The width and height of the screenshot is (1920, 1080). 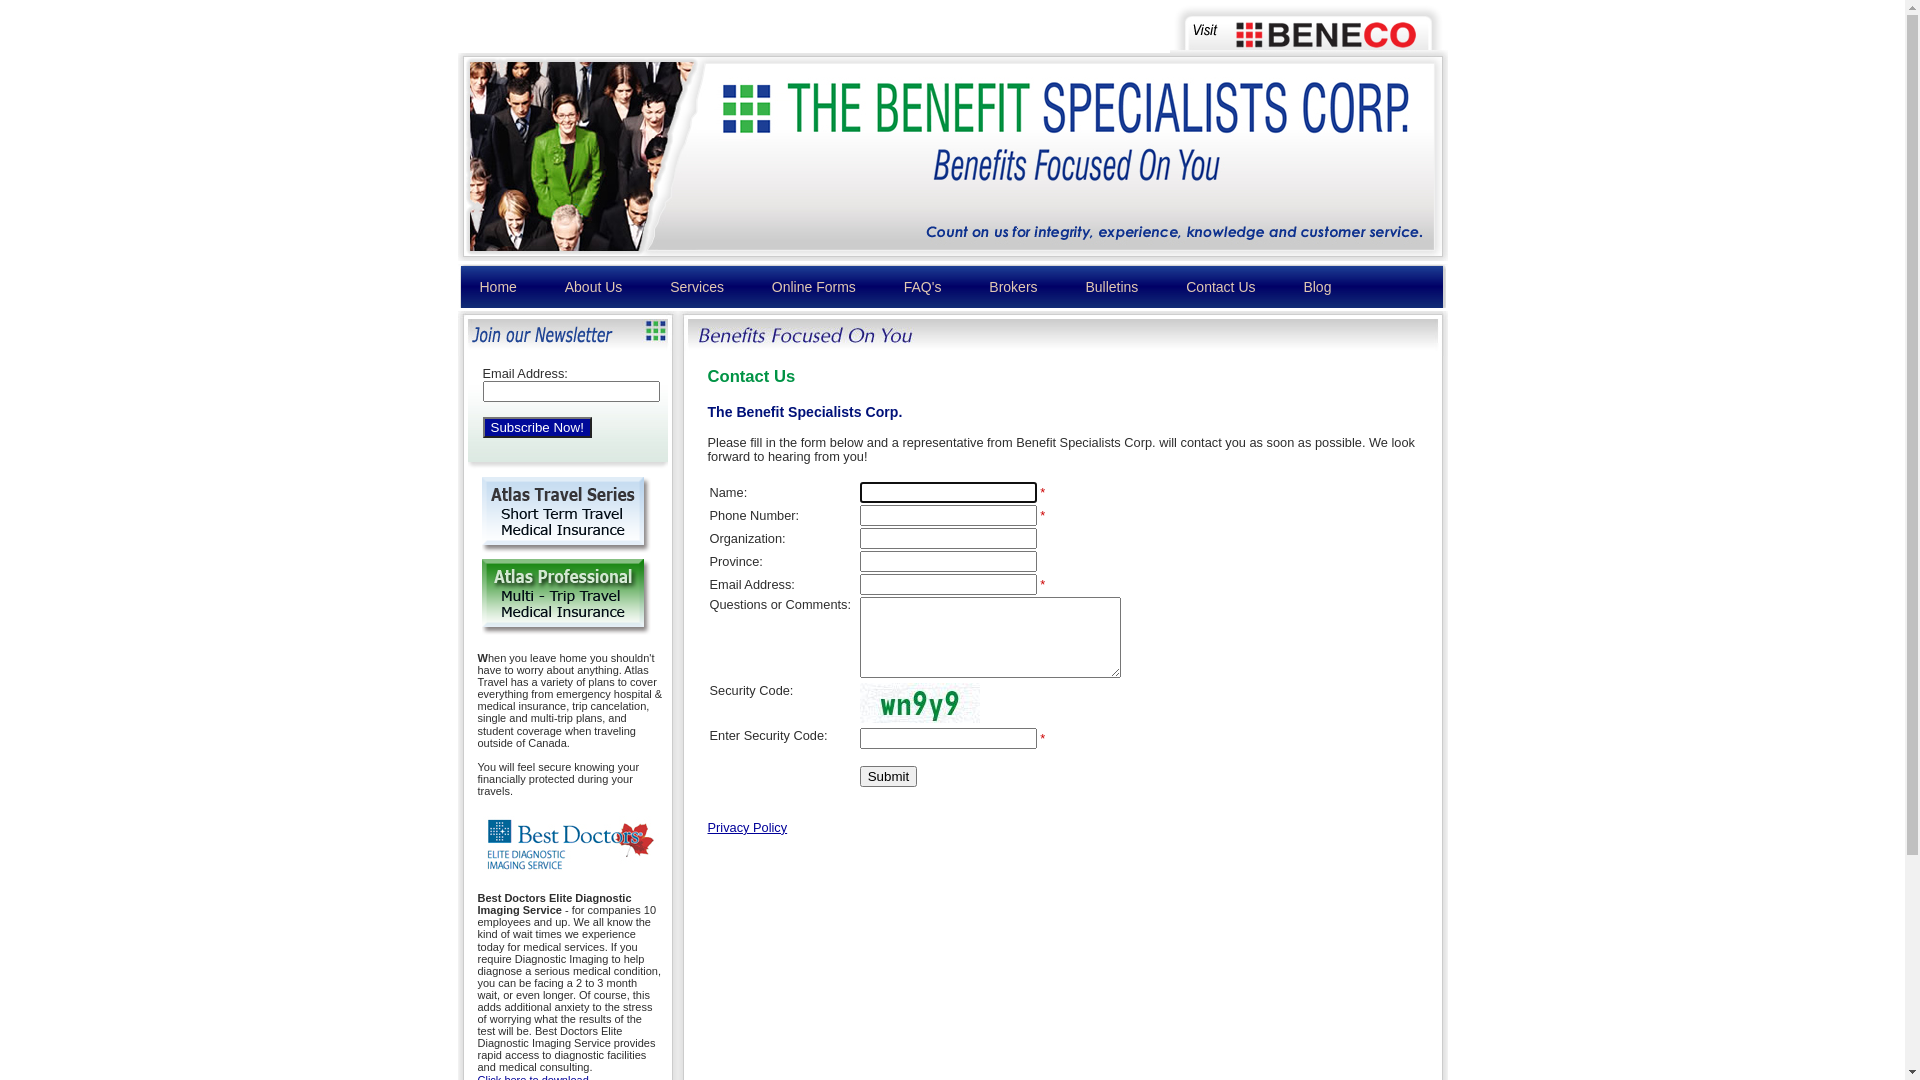 What do you see at coordinates (748, 828) in the screenshot?
I see `Privacy Policy` at bounding box center [748, 828].